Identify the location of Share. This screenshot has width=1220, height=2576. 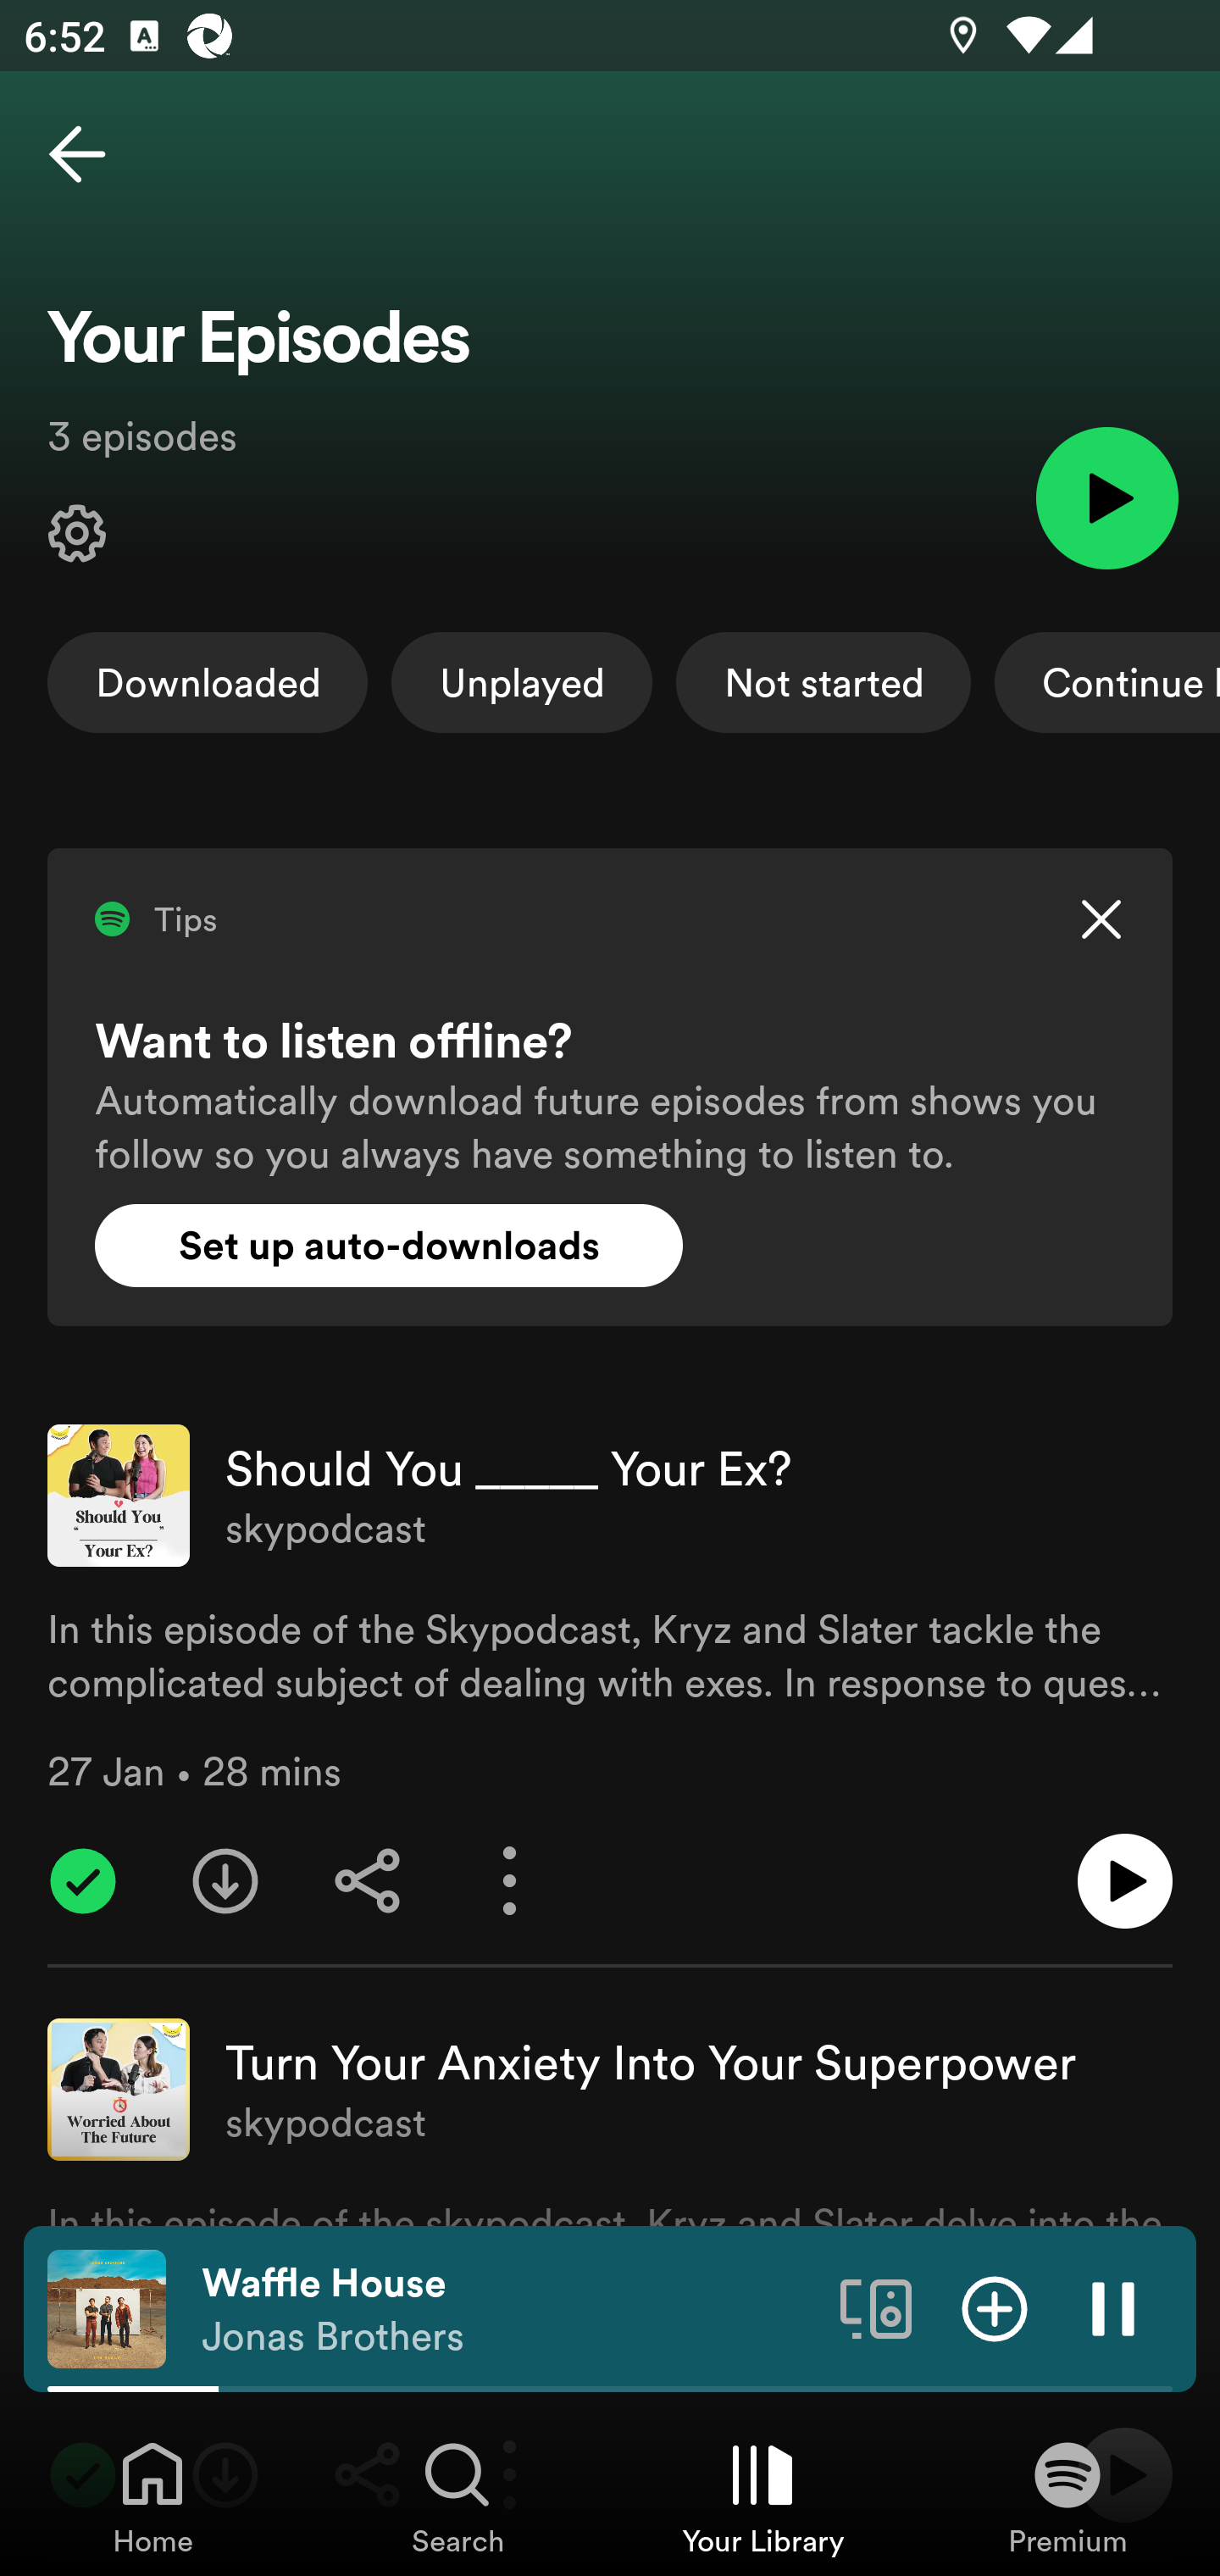
(368, 1881).